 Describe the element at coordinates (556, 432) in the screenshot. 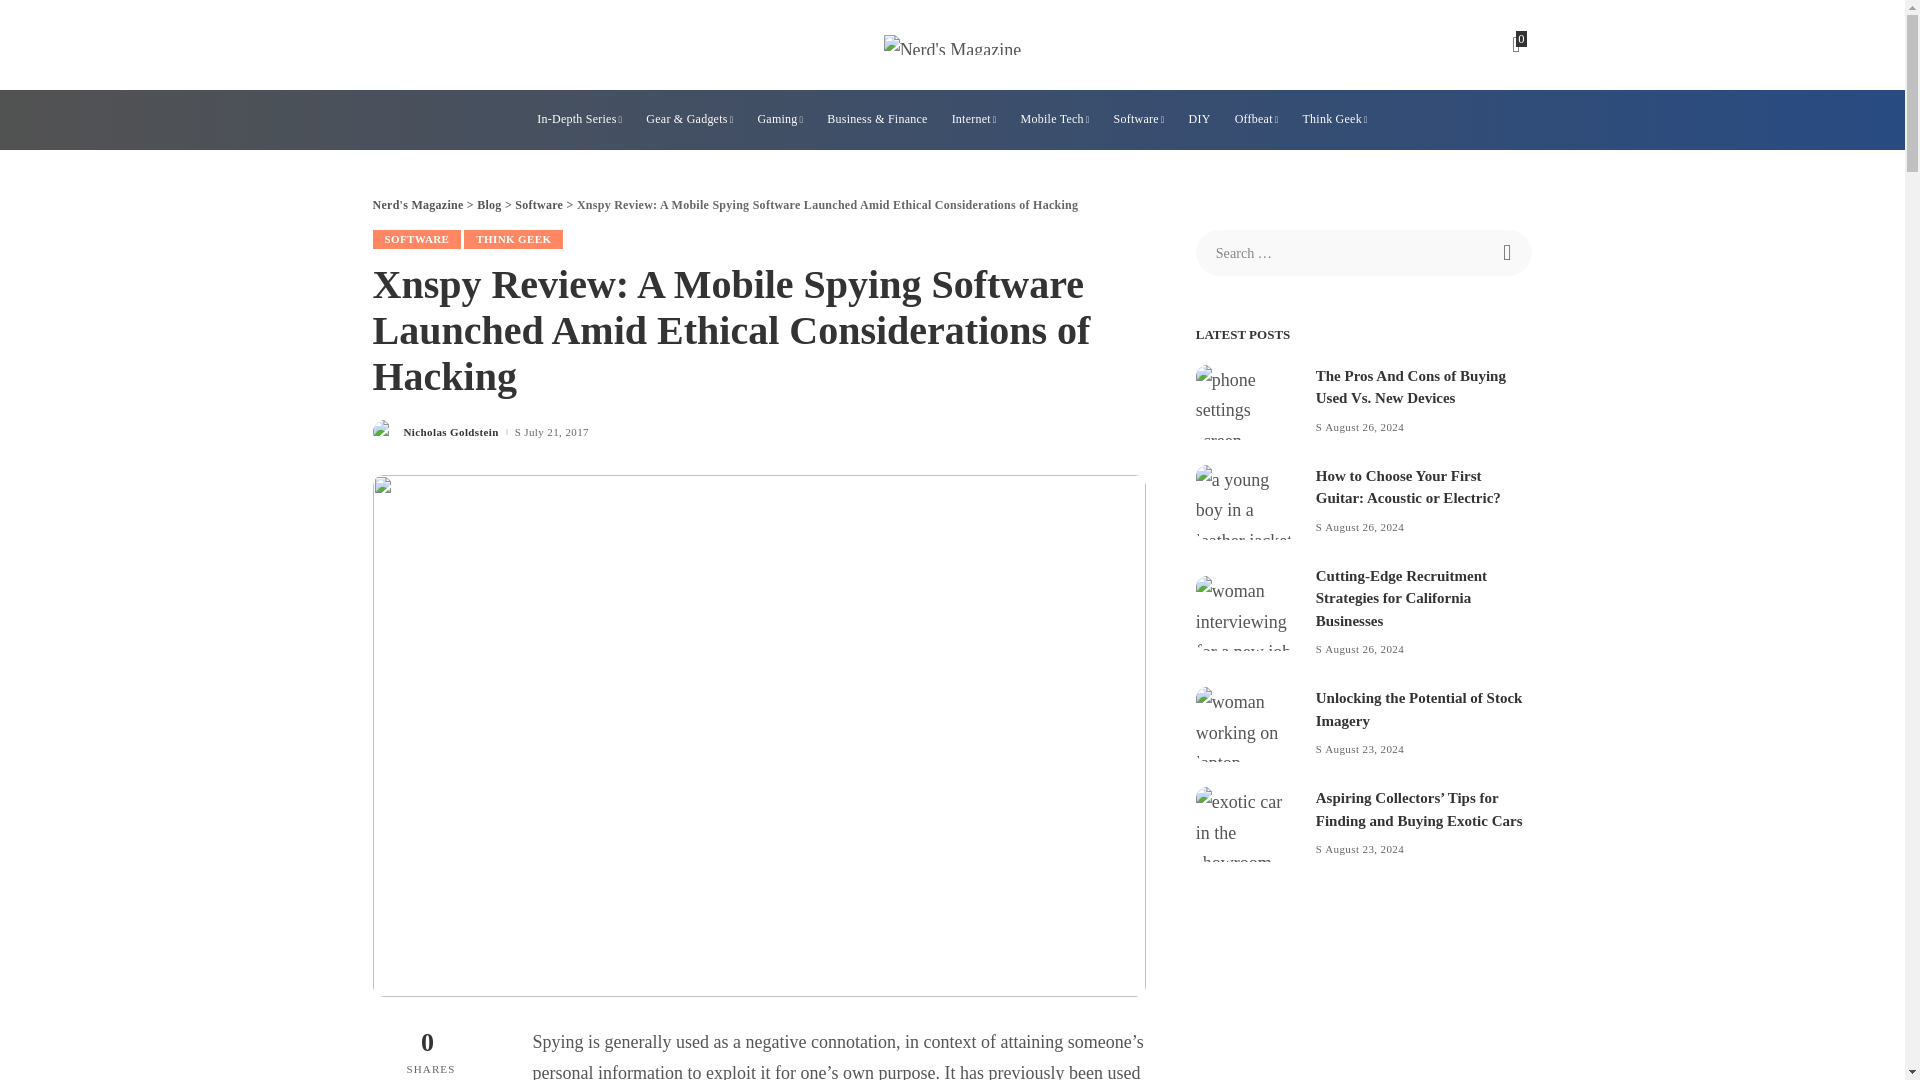

I see `2017-07-21T10:46:42-05:00` at that location.